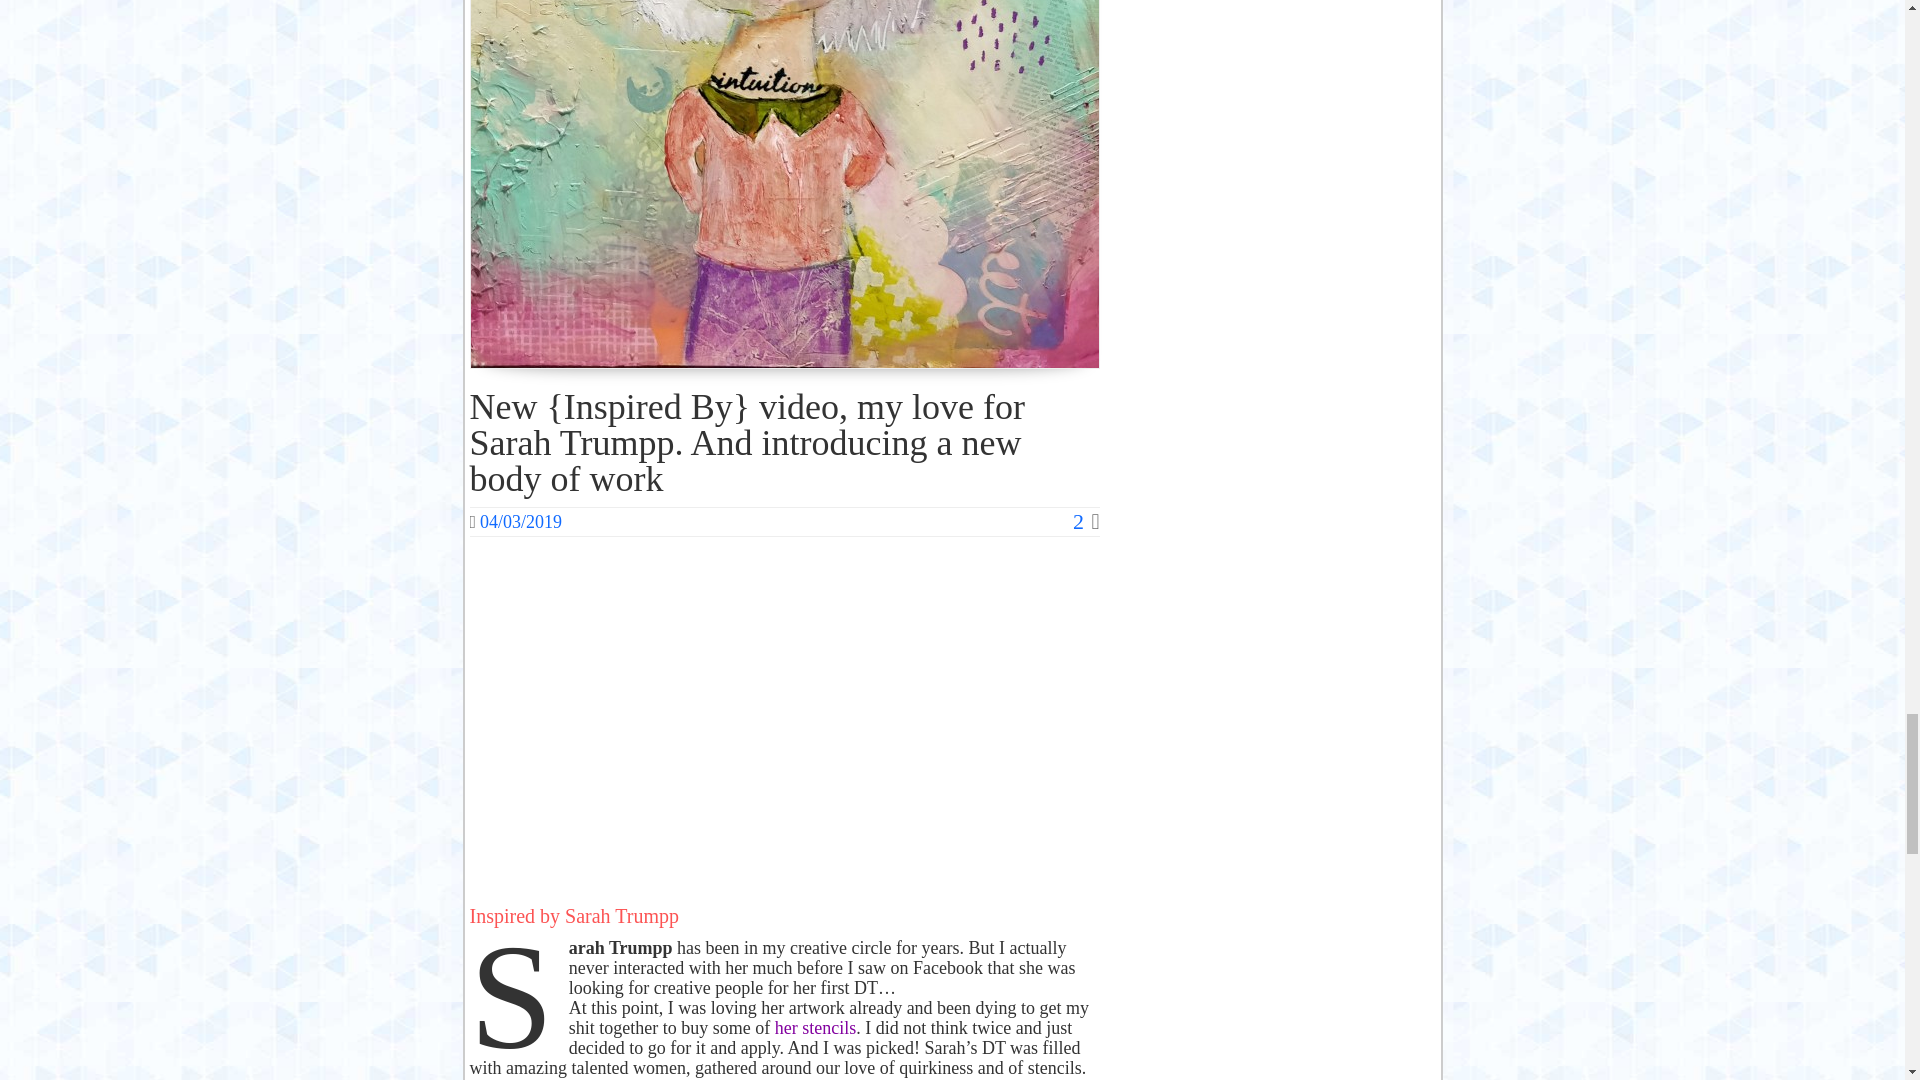 The image size is (1920, 1080). I want to click on her stencils, so click(816, 1028).